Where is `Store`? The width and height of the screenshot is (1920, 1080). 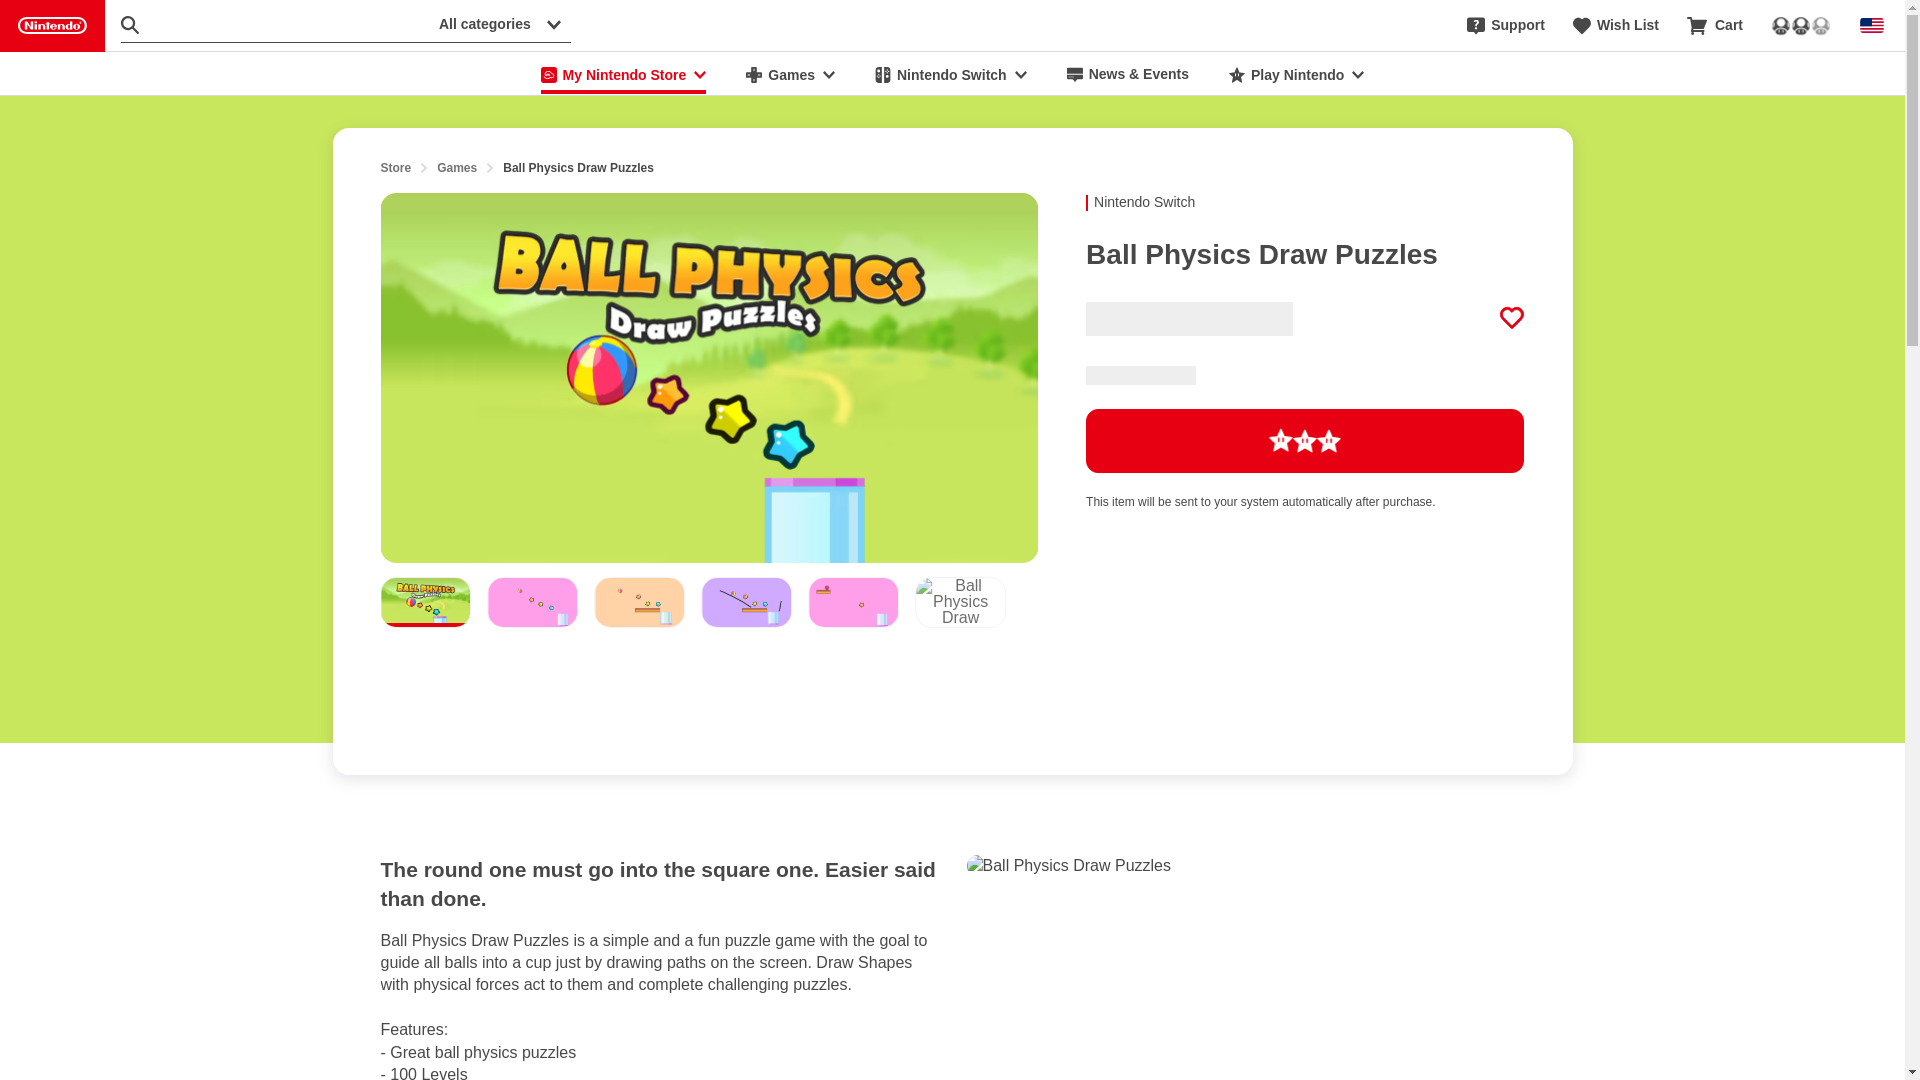 Store is located at coordinates (395, 168).